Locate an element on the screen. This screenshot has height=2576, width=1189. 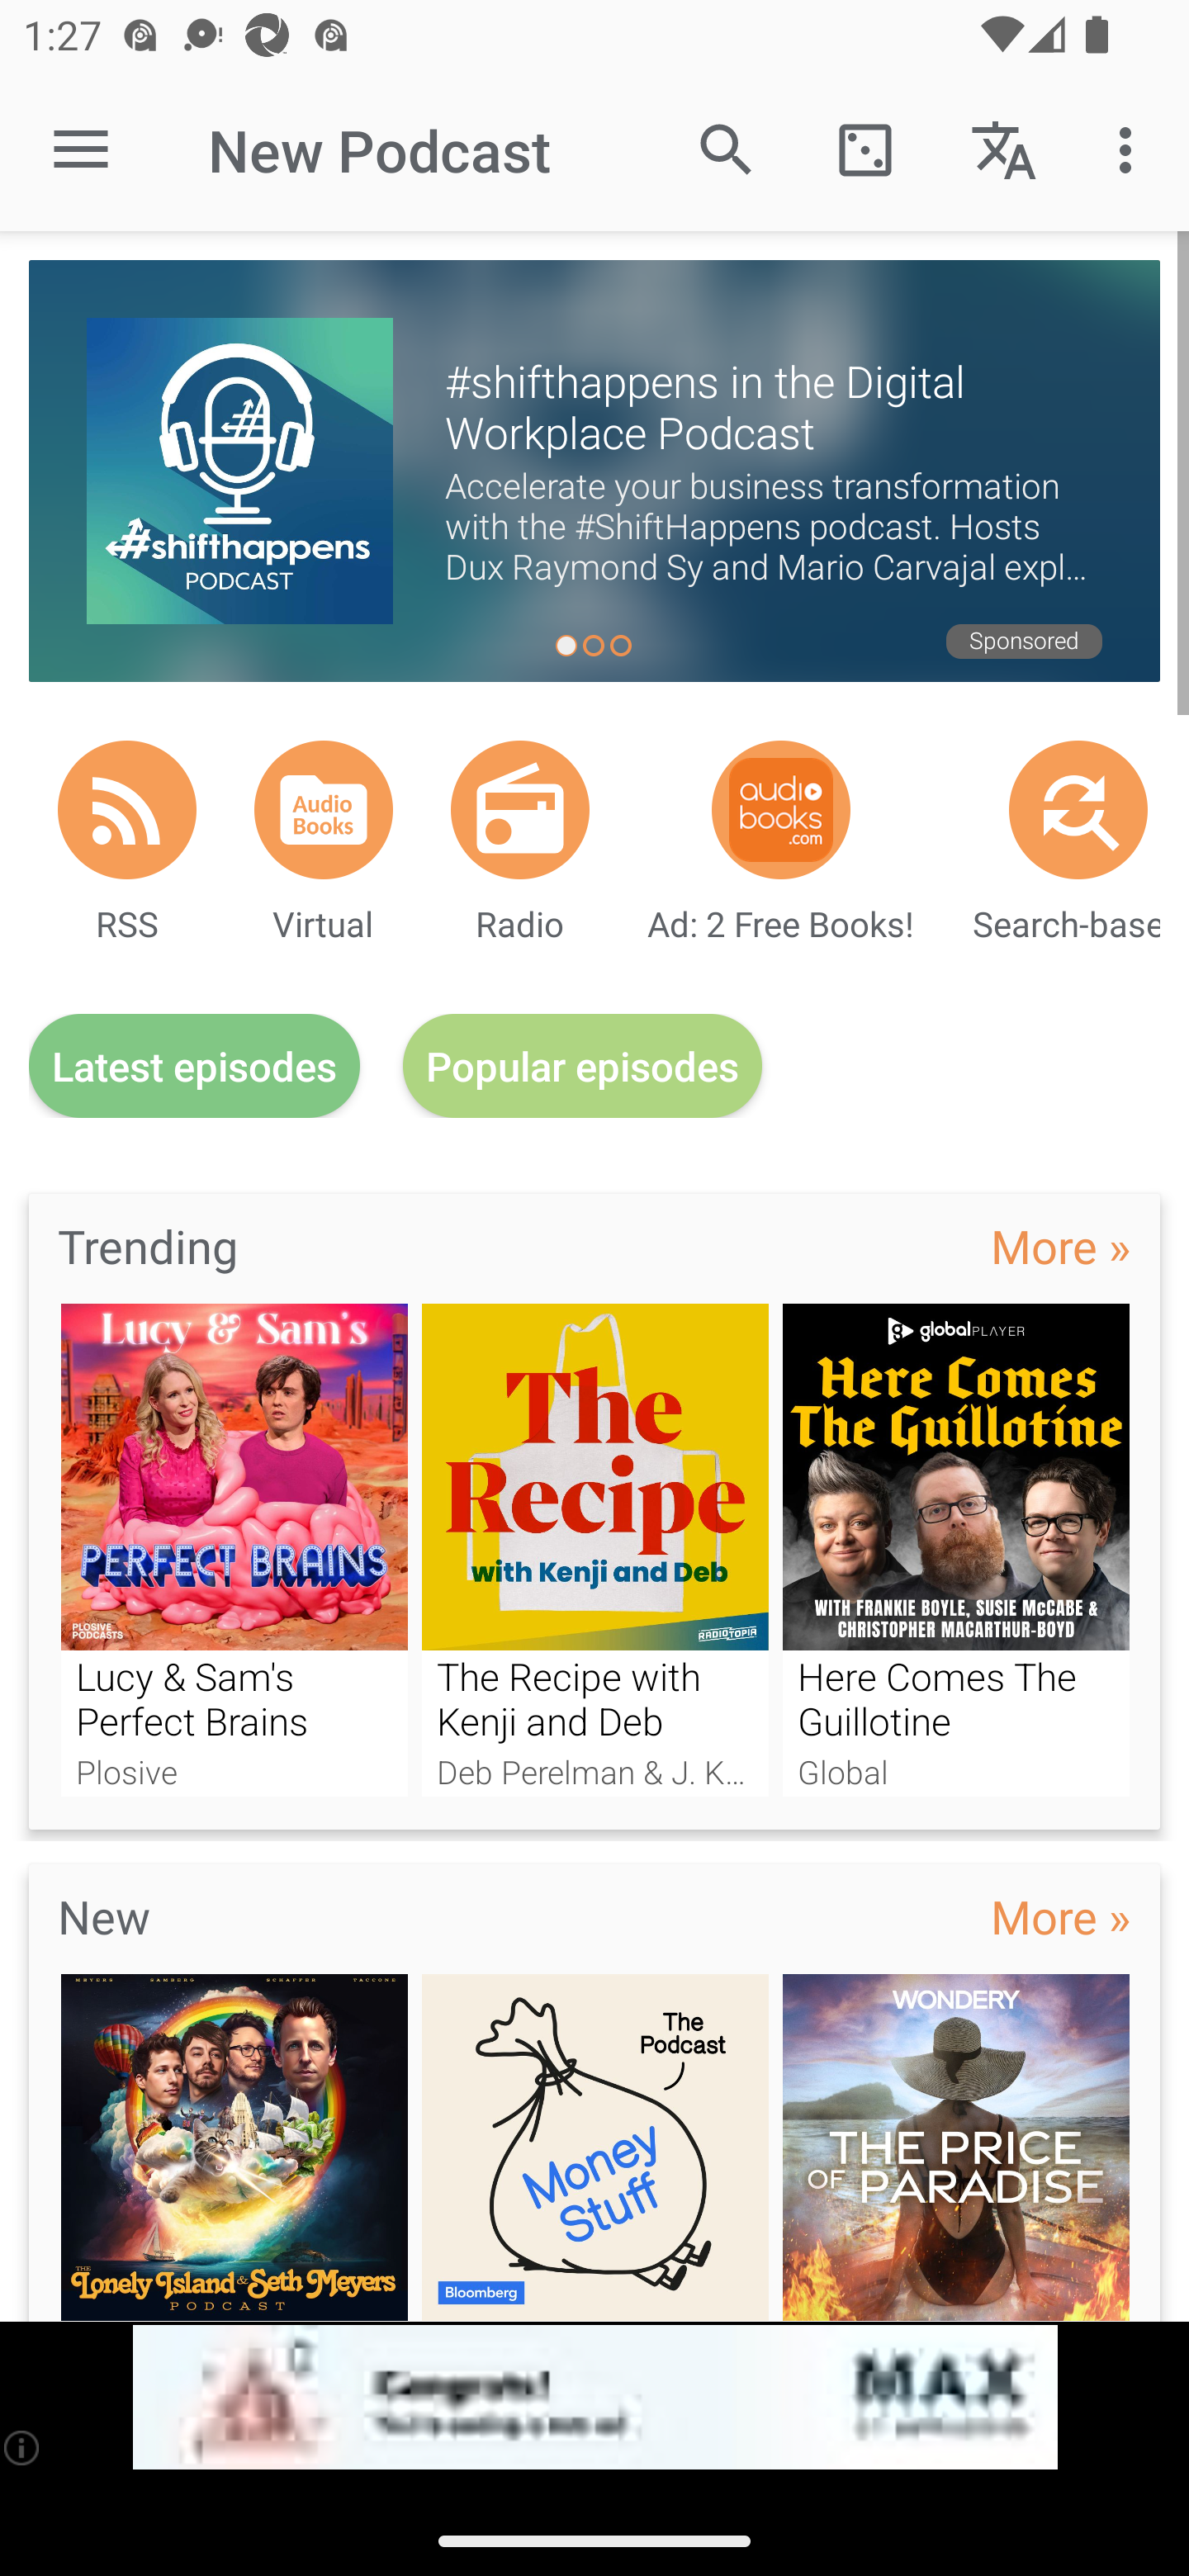
The Price of Paradise is located at coordinates (956, 2147).